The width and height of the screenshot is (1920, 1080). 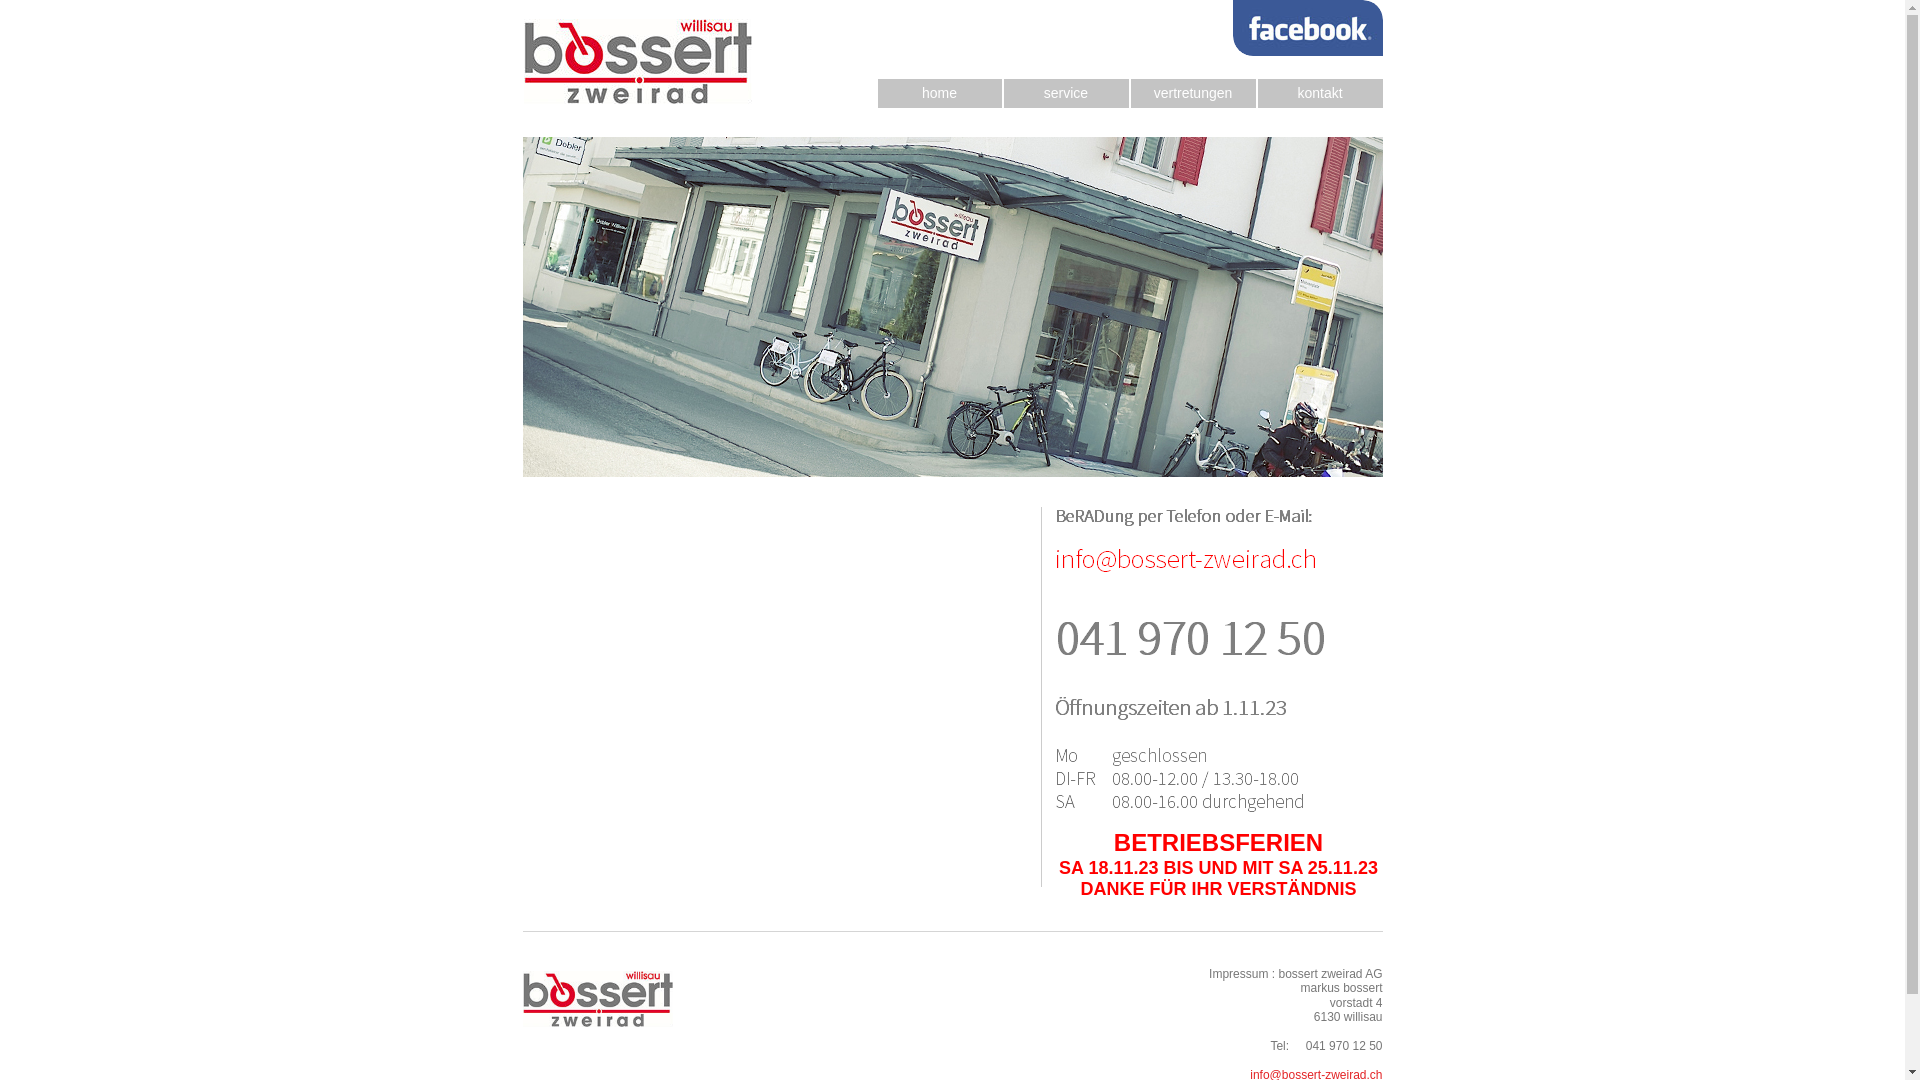 What do you see at coordinates (1320, 94) in the screenshot?
I see `kontakt` at bounding box center [1320, 94].